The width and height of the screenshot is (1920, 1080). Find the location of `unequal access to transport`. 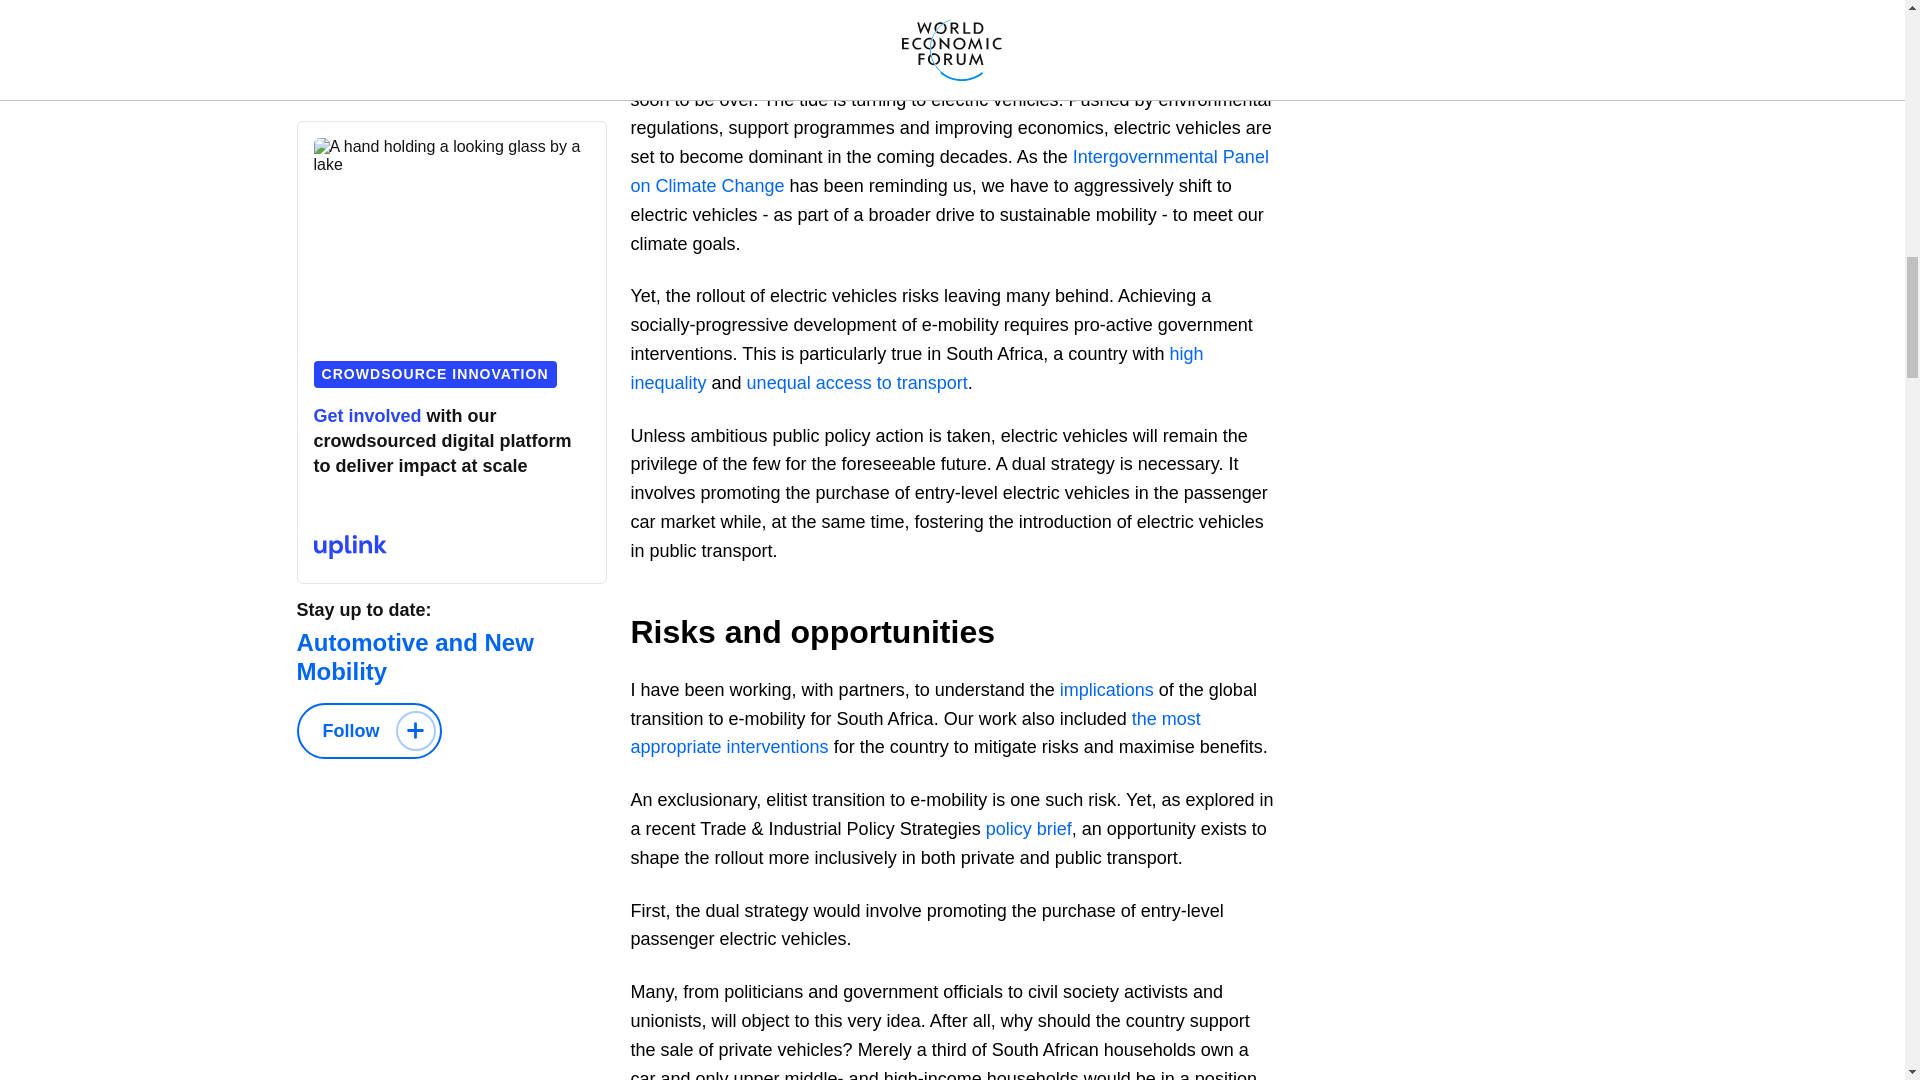

unequal access to transport is located at coordinates (856, 382).